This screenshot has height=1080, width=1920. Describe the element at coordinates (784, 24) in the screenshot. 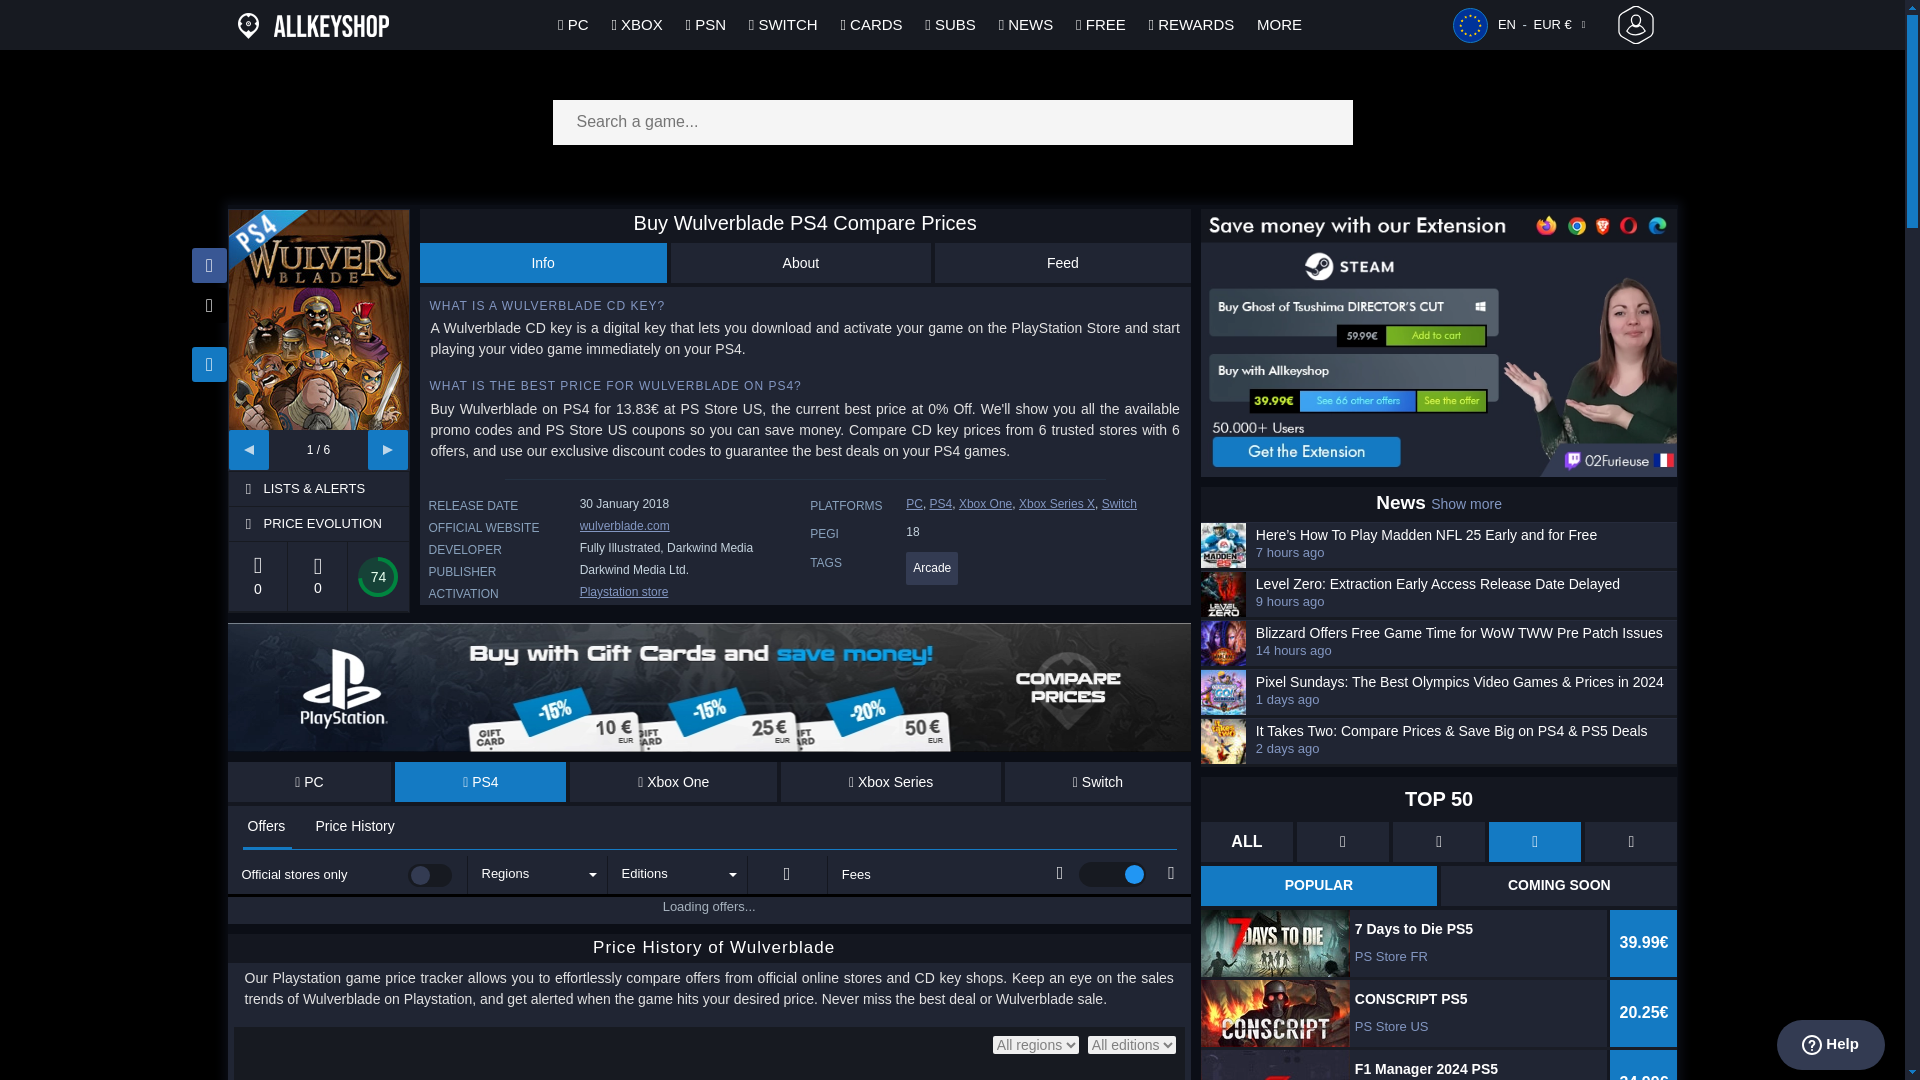

I see `SWITCH` at that location.